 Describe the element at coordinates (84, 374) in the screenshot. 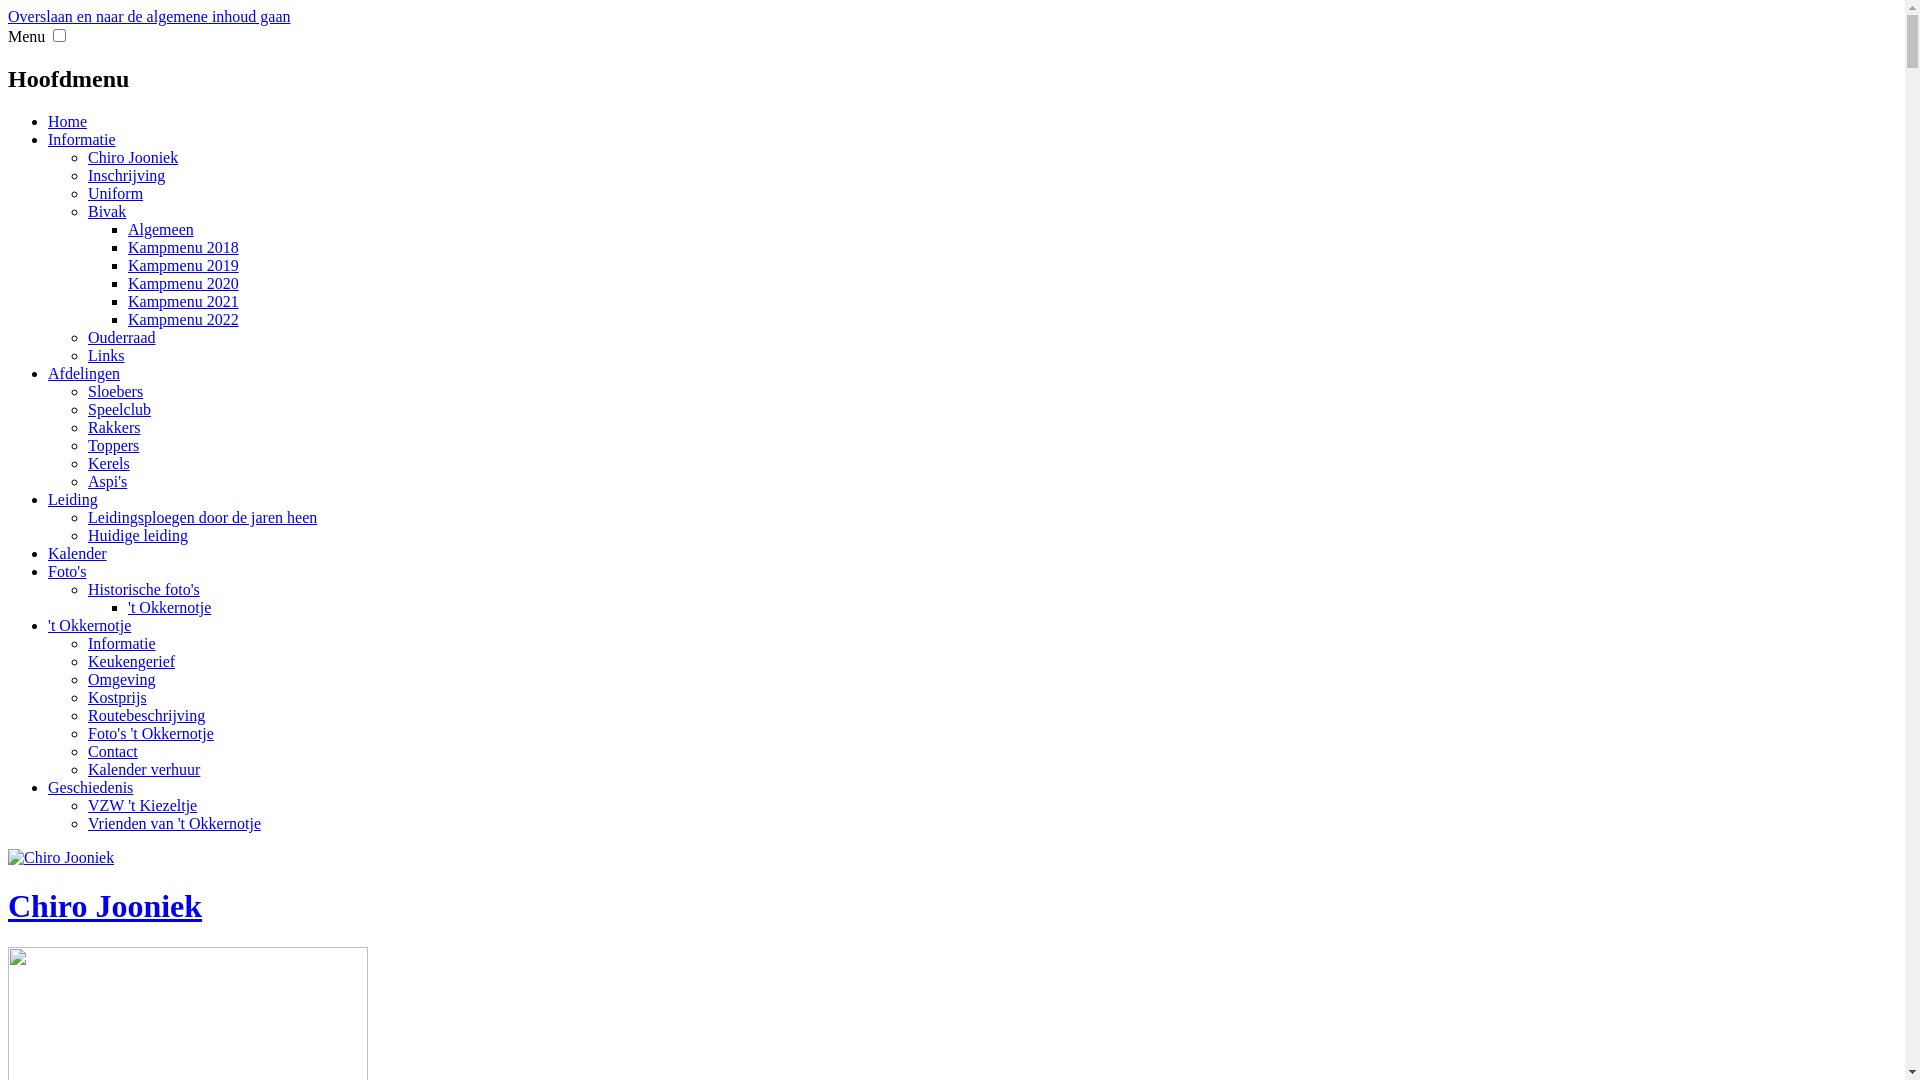

I see `Afdelingen` at that location.